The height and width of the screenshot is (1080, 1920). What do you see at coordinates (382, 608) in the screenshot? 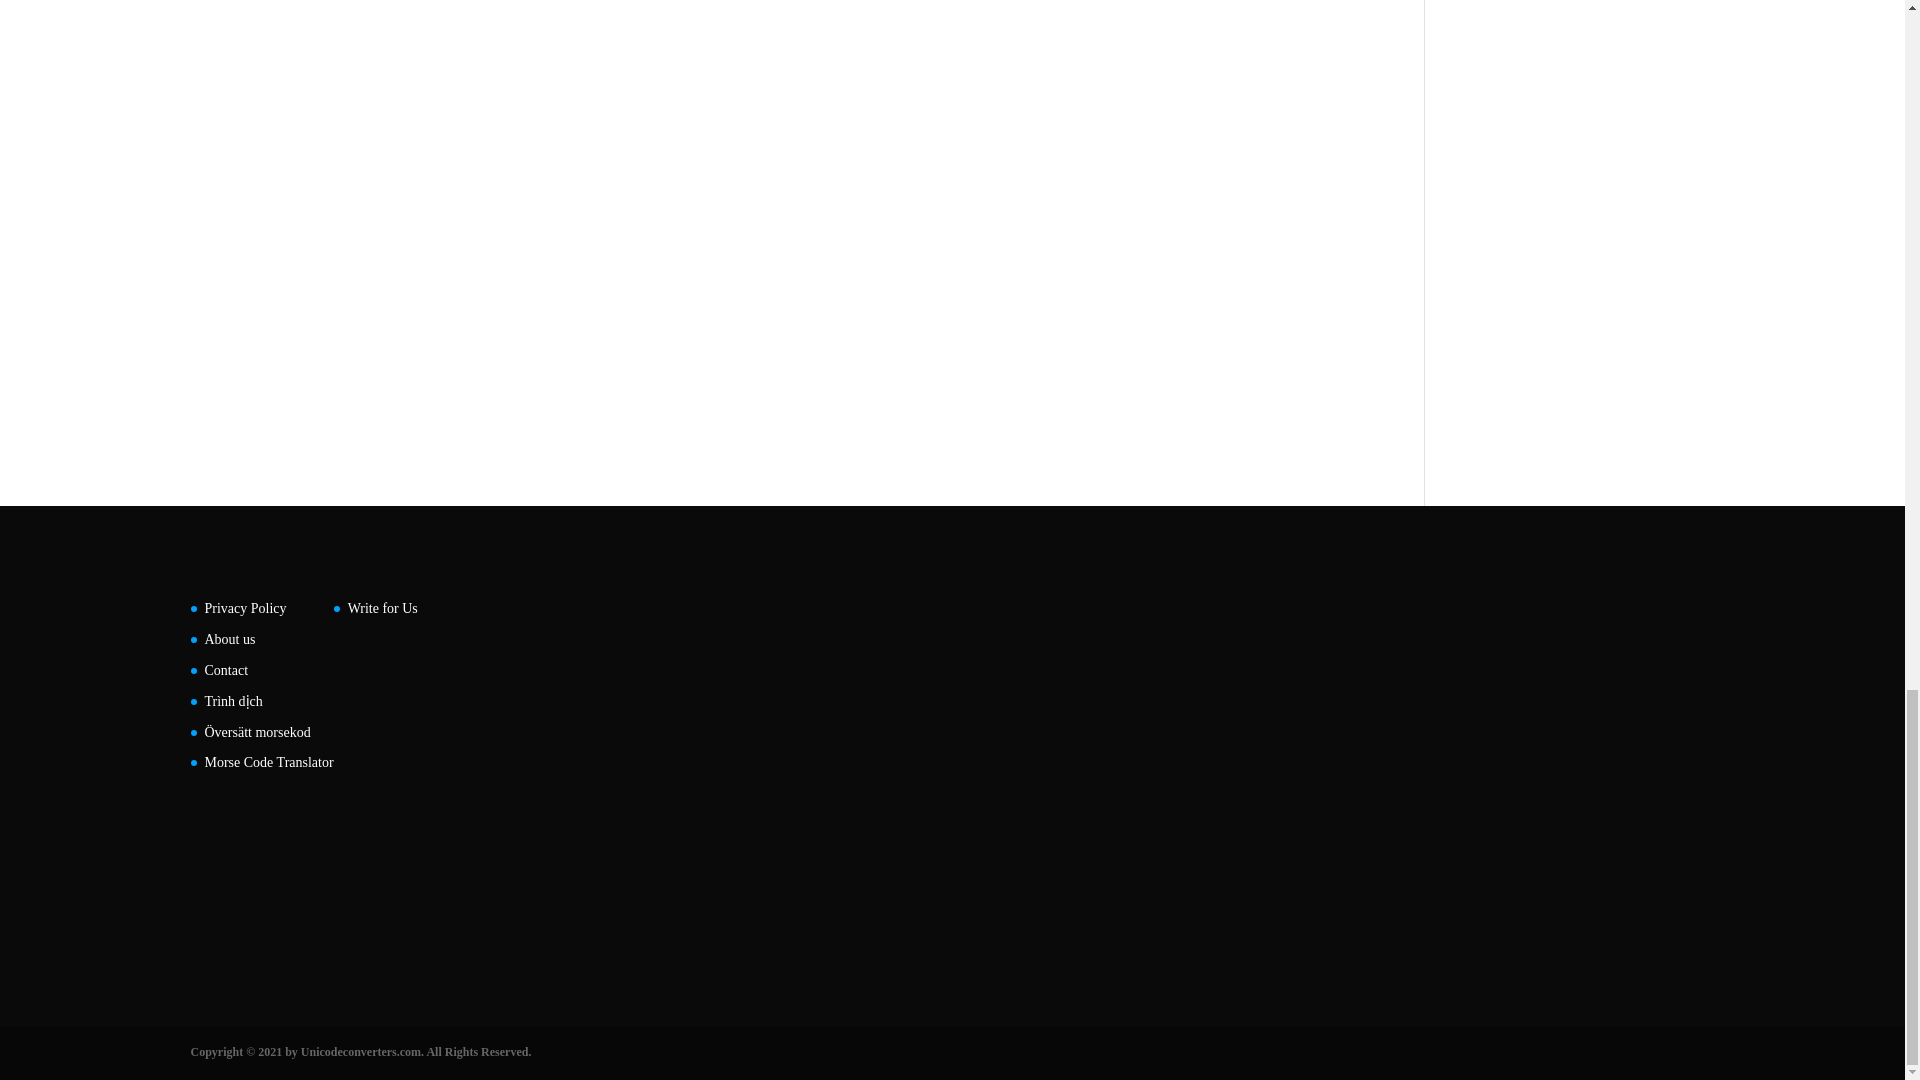
I see `Write for Us` at bounding box center [382, 608].